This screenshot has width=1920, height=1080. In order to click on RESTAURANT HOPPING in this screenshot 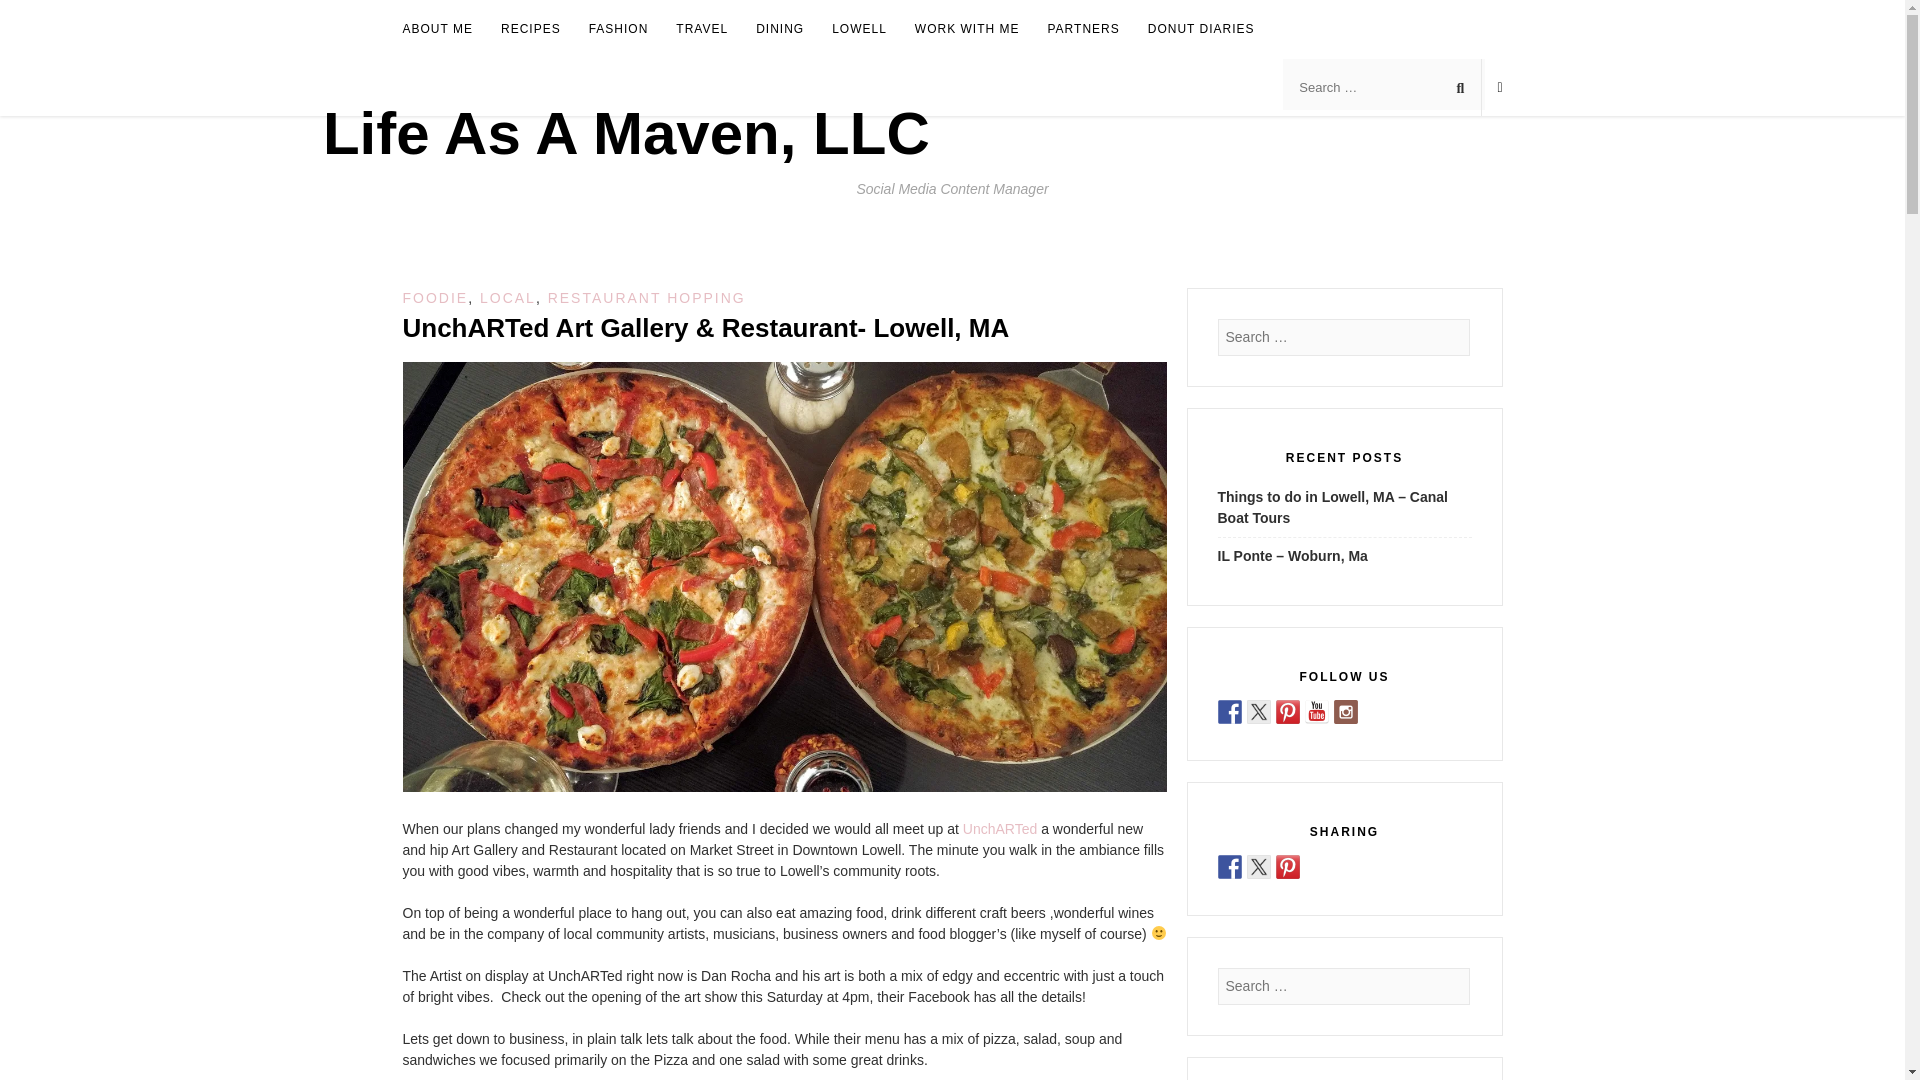, I will do `click(646, 298)`.